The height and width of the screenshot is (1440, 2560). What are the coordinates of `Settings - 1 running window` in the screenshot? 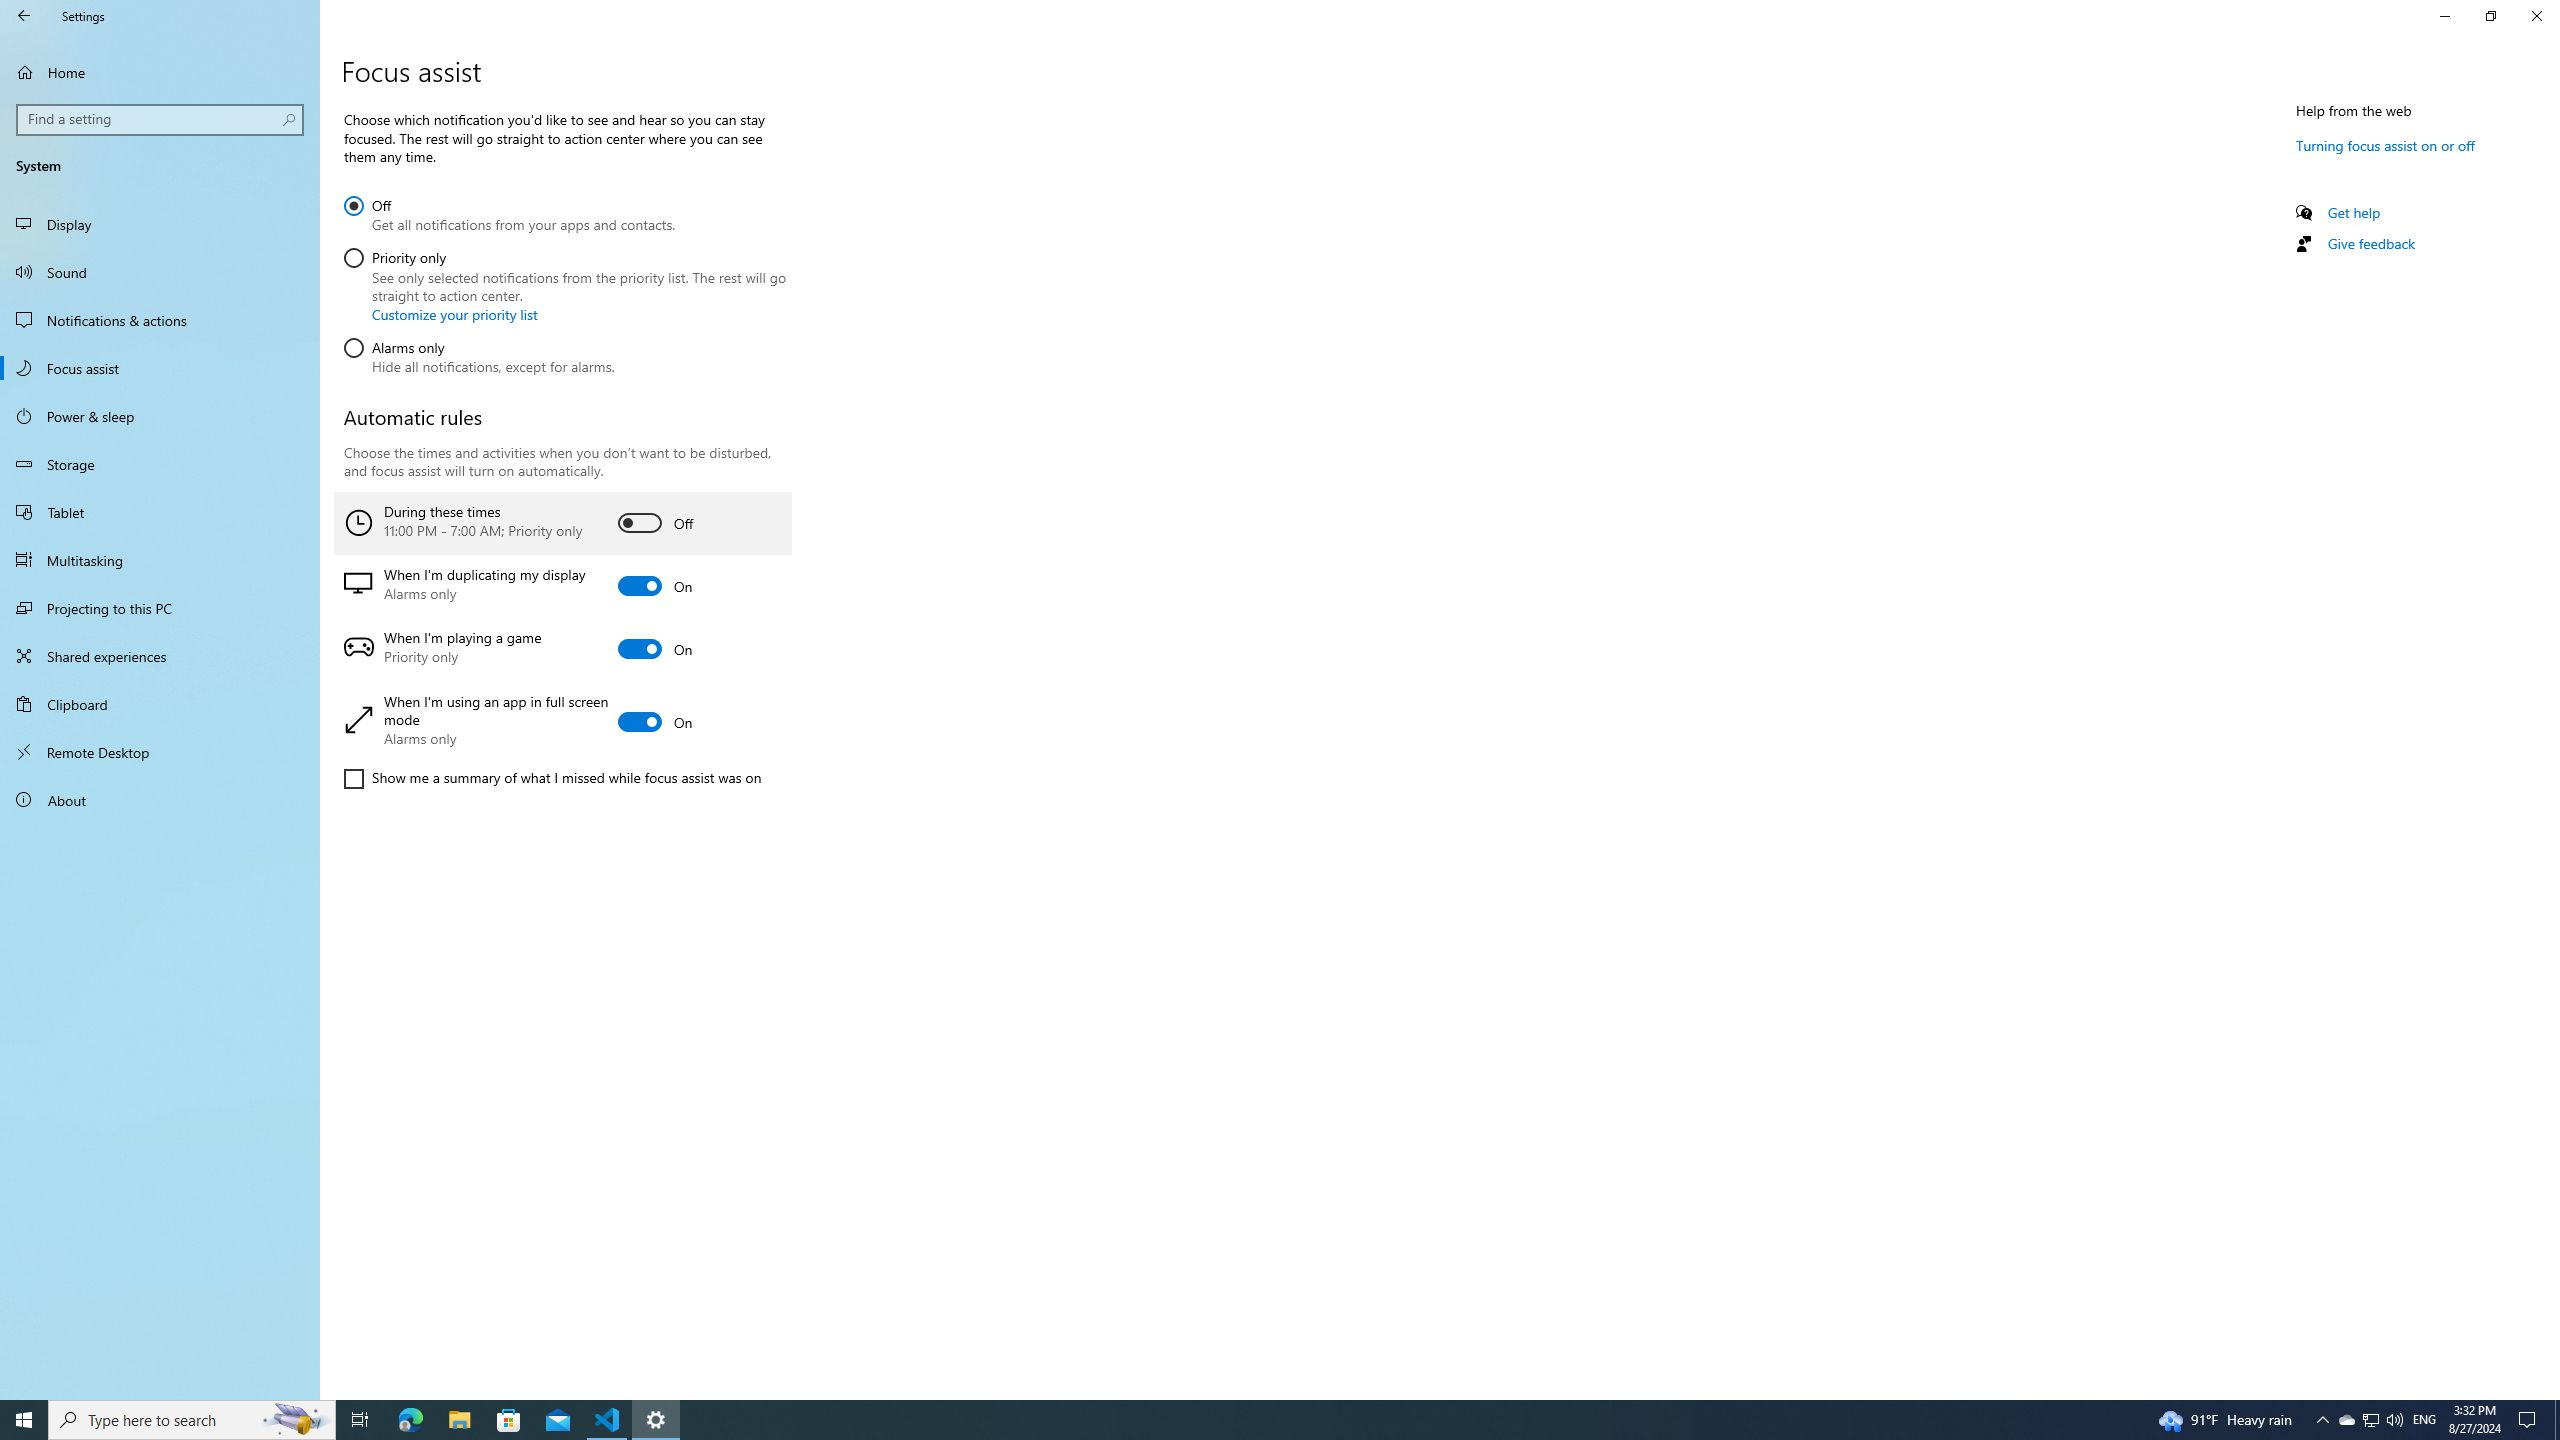 It's located at (656, 1420).